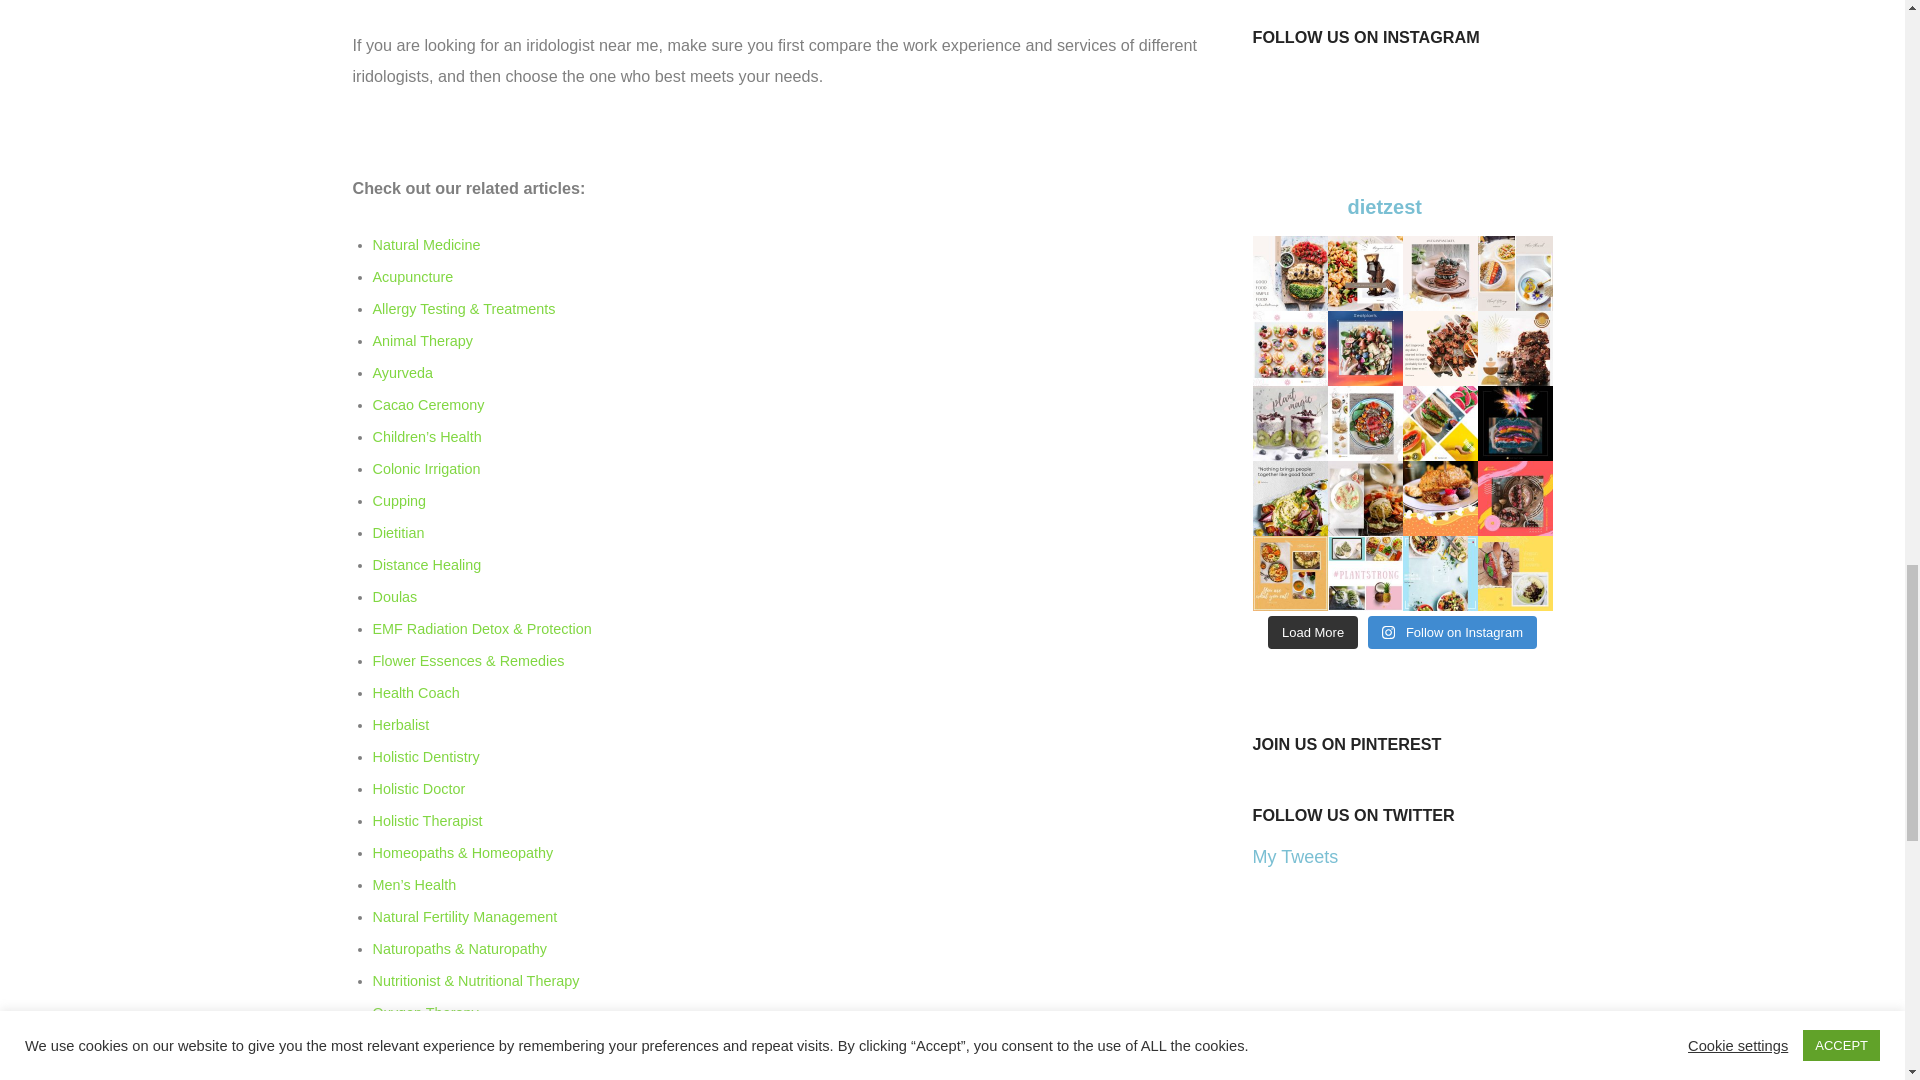  I want to click on Acupuncture, so click(412, 276).